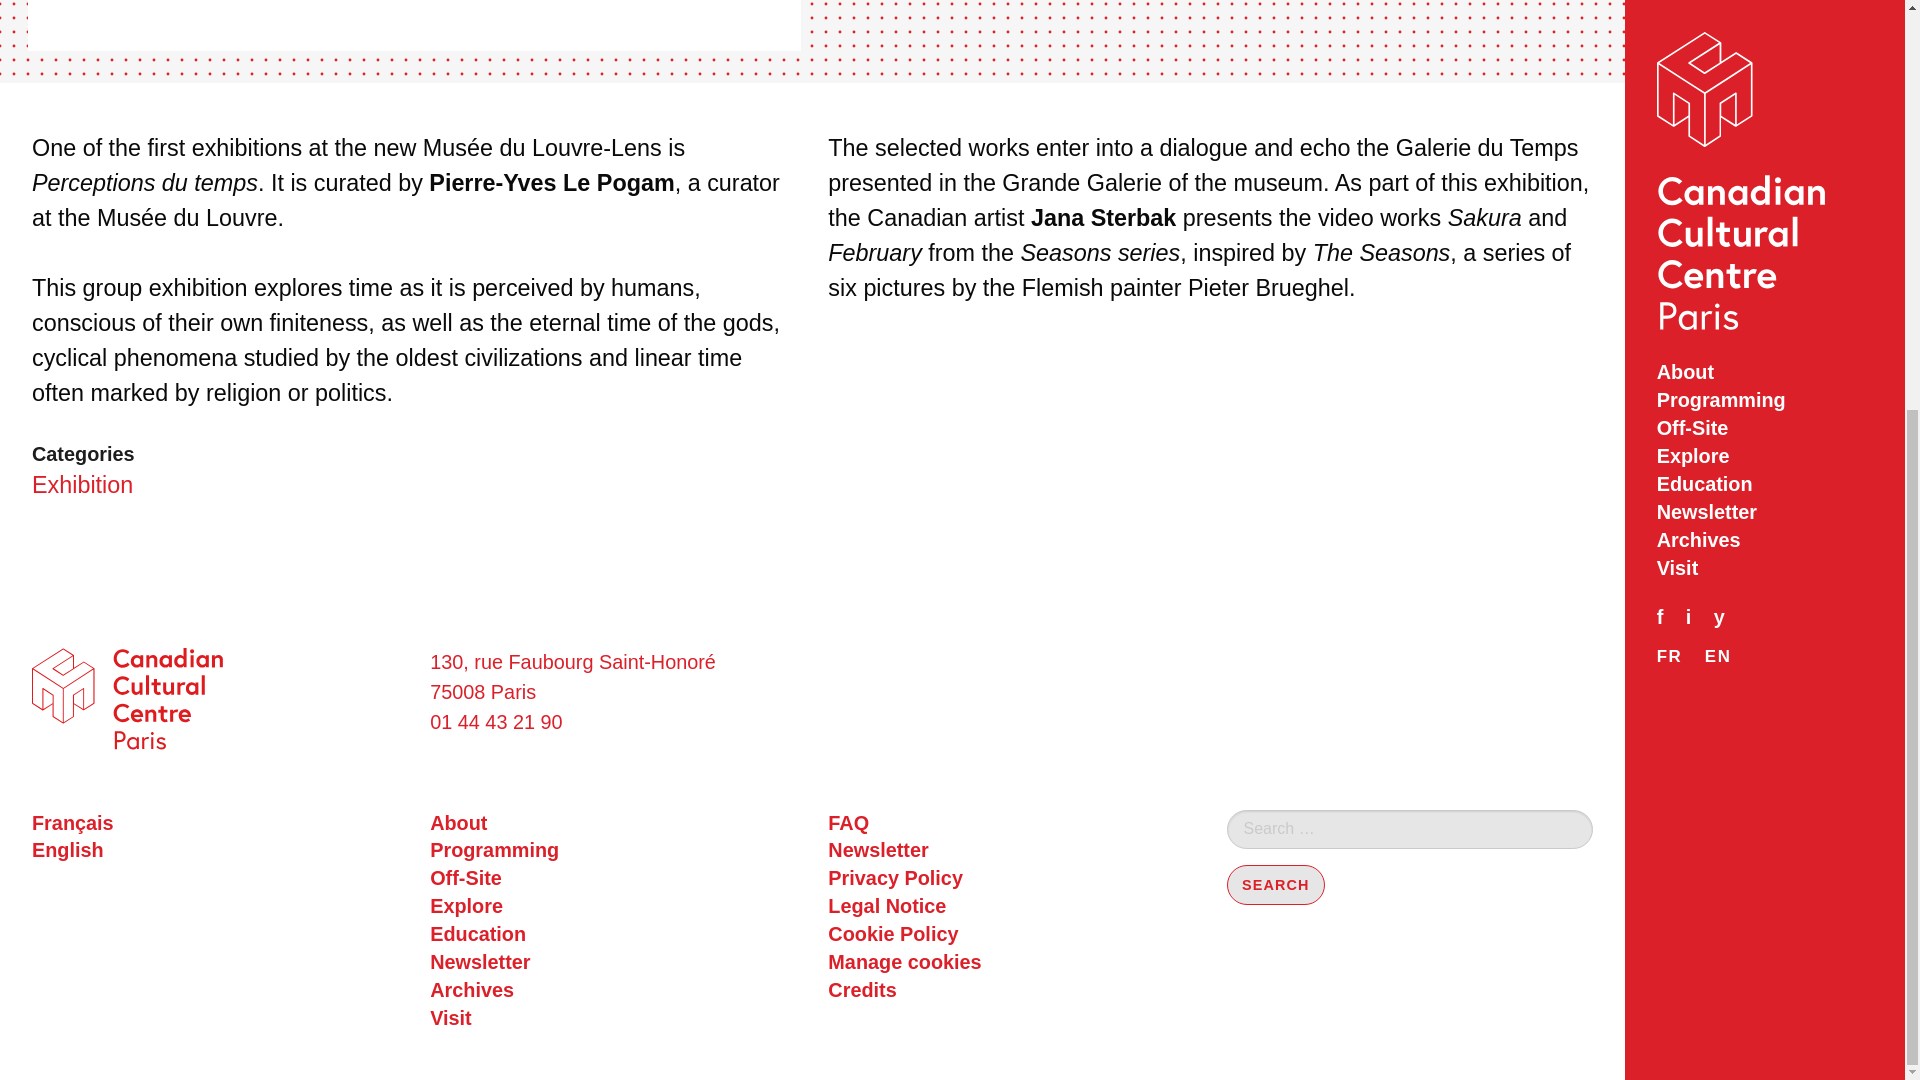  Describe the element at coordinates (613, 935) in the screenshot. I see `Education` at that location.